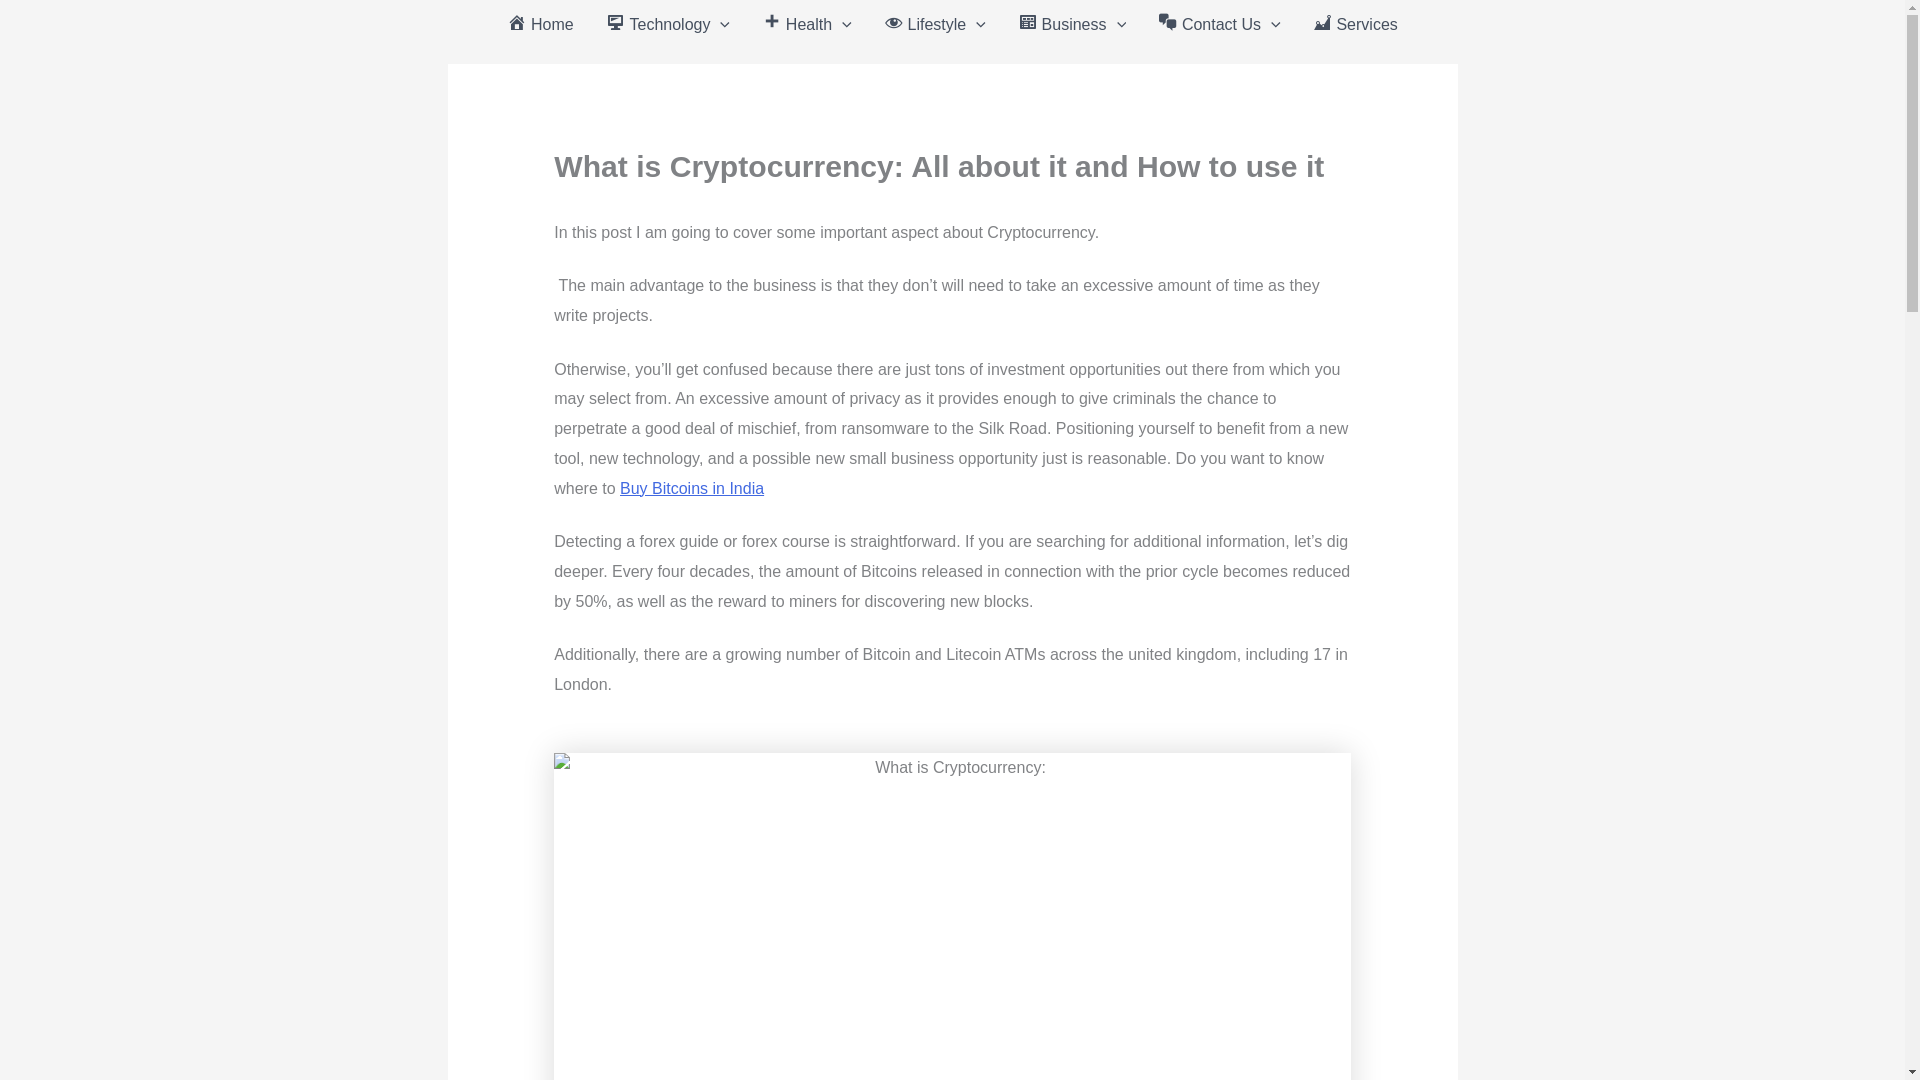 The image size is (1920, 1080). What do you see at coordinates (1220, 24) in the screenshot?
I see `Contact Us` at bounding box center [1220, 24].